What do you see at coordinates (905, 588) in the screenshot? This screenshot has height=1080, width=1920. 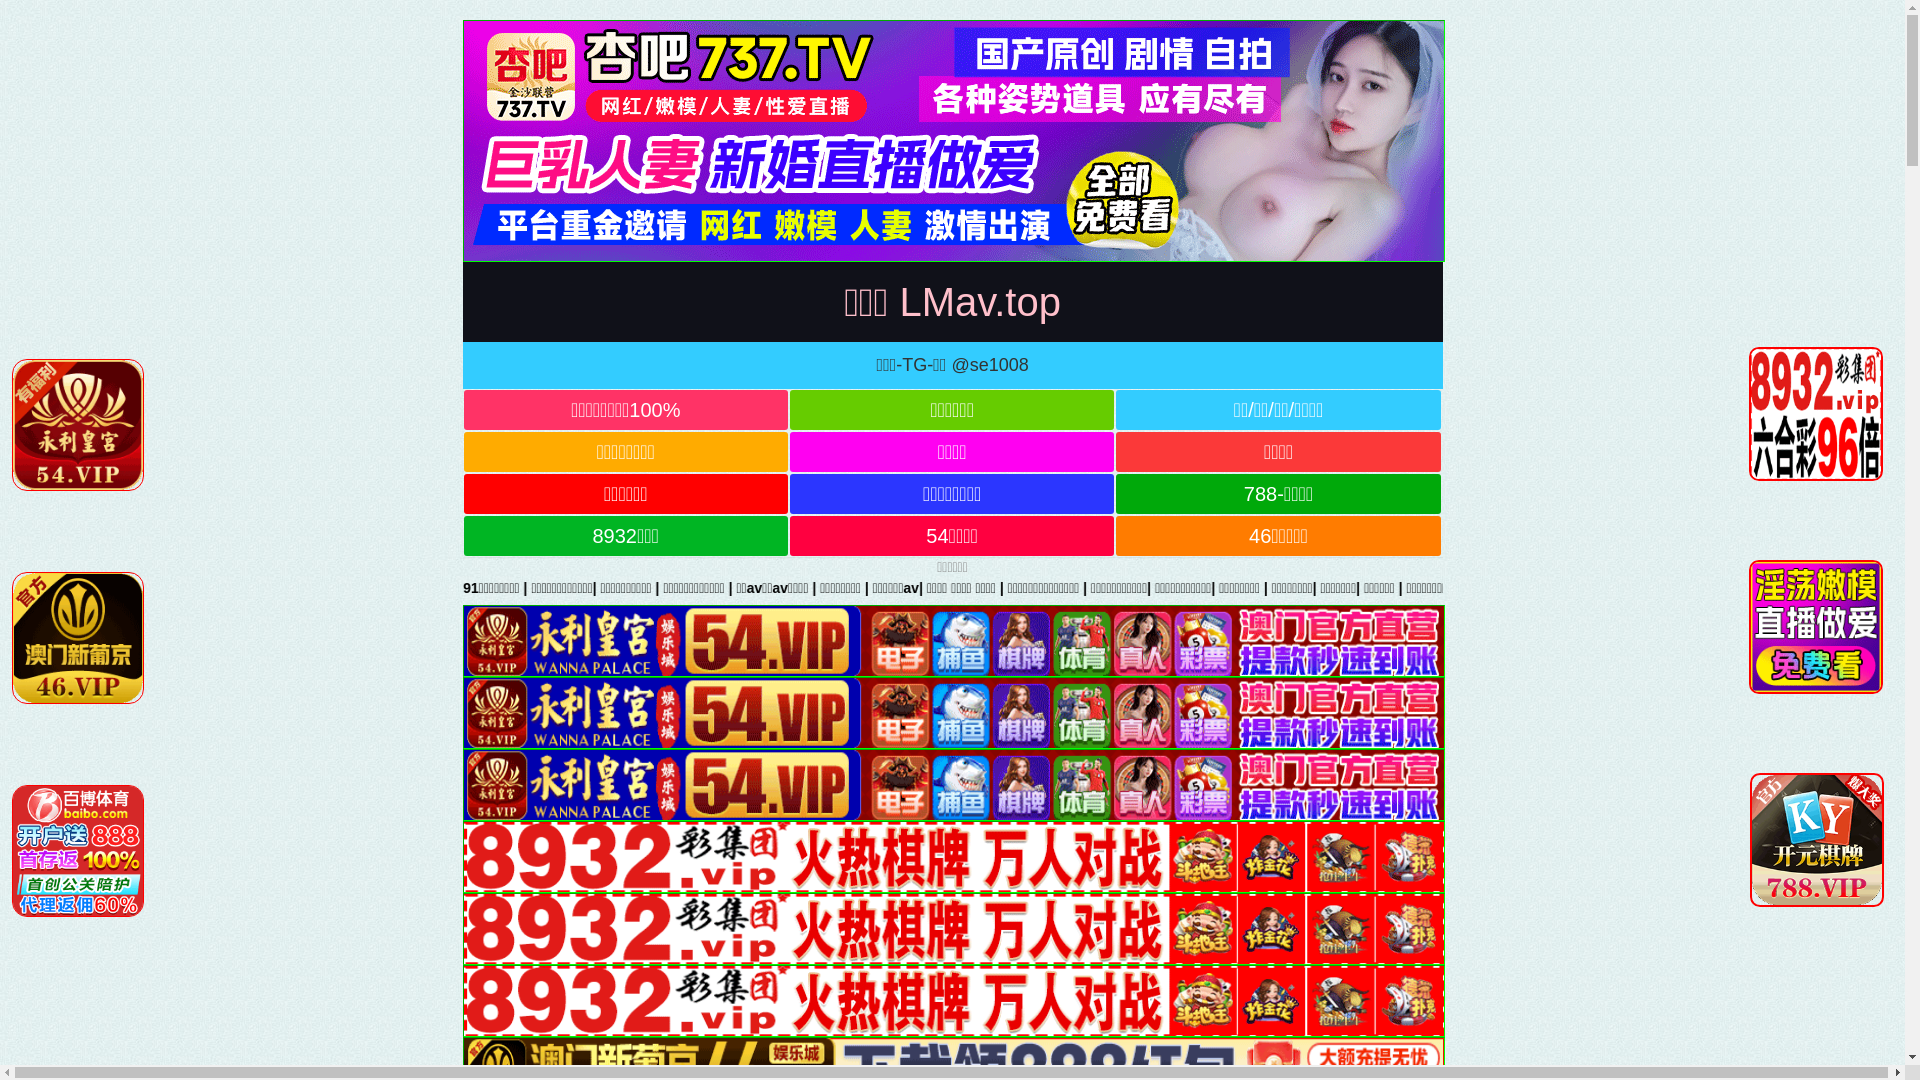 I see `|` at bounding box center [905, 588].